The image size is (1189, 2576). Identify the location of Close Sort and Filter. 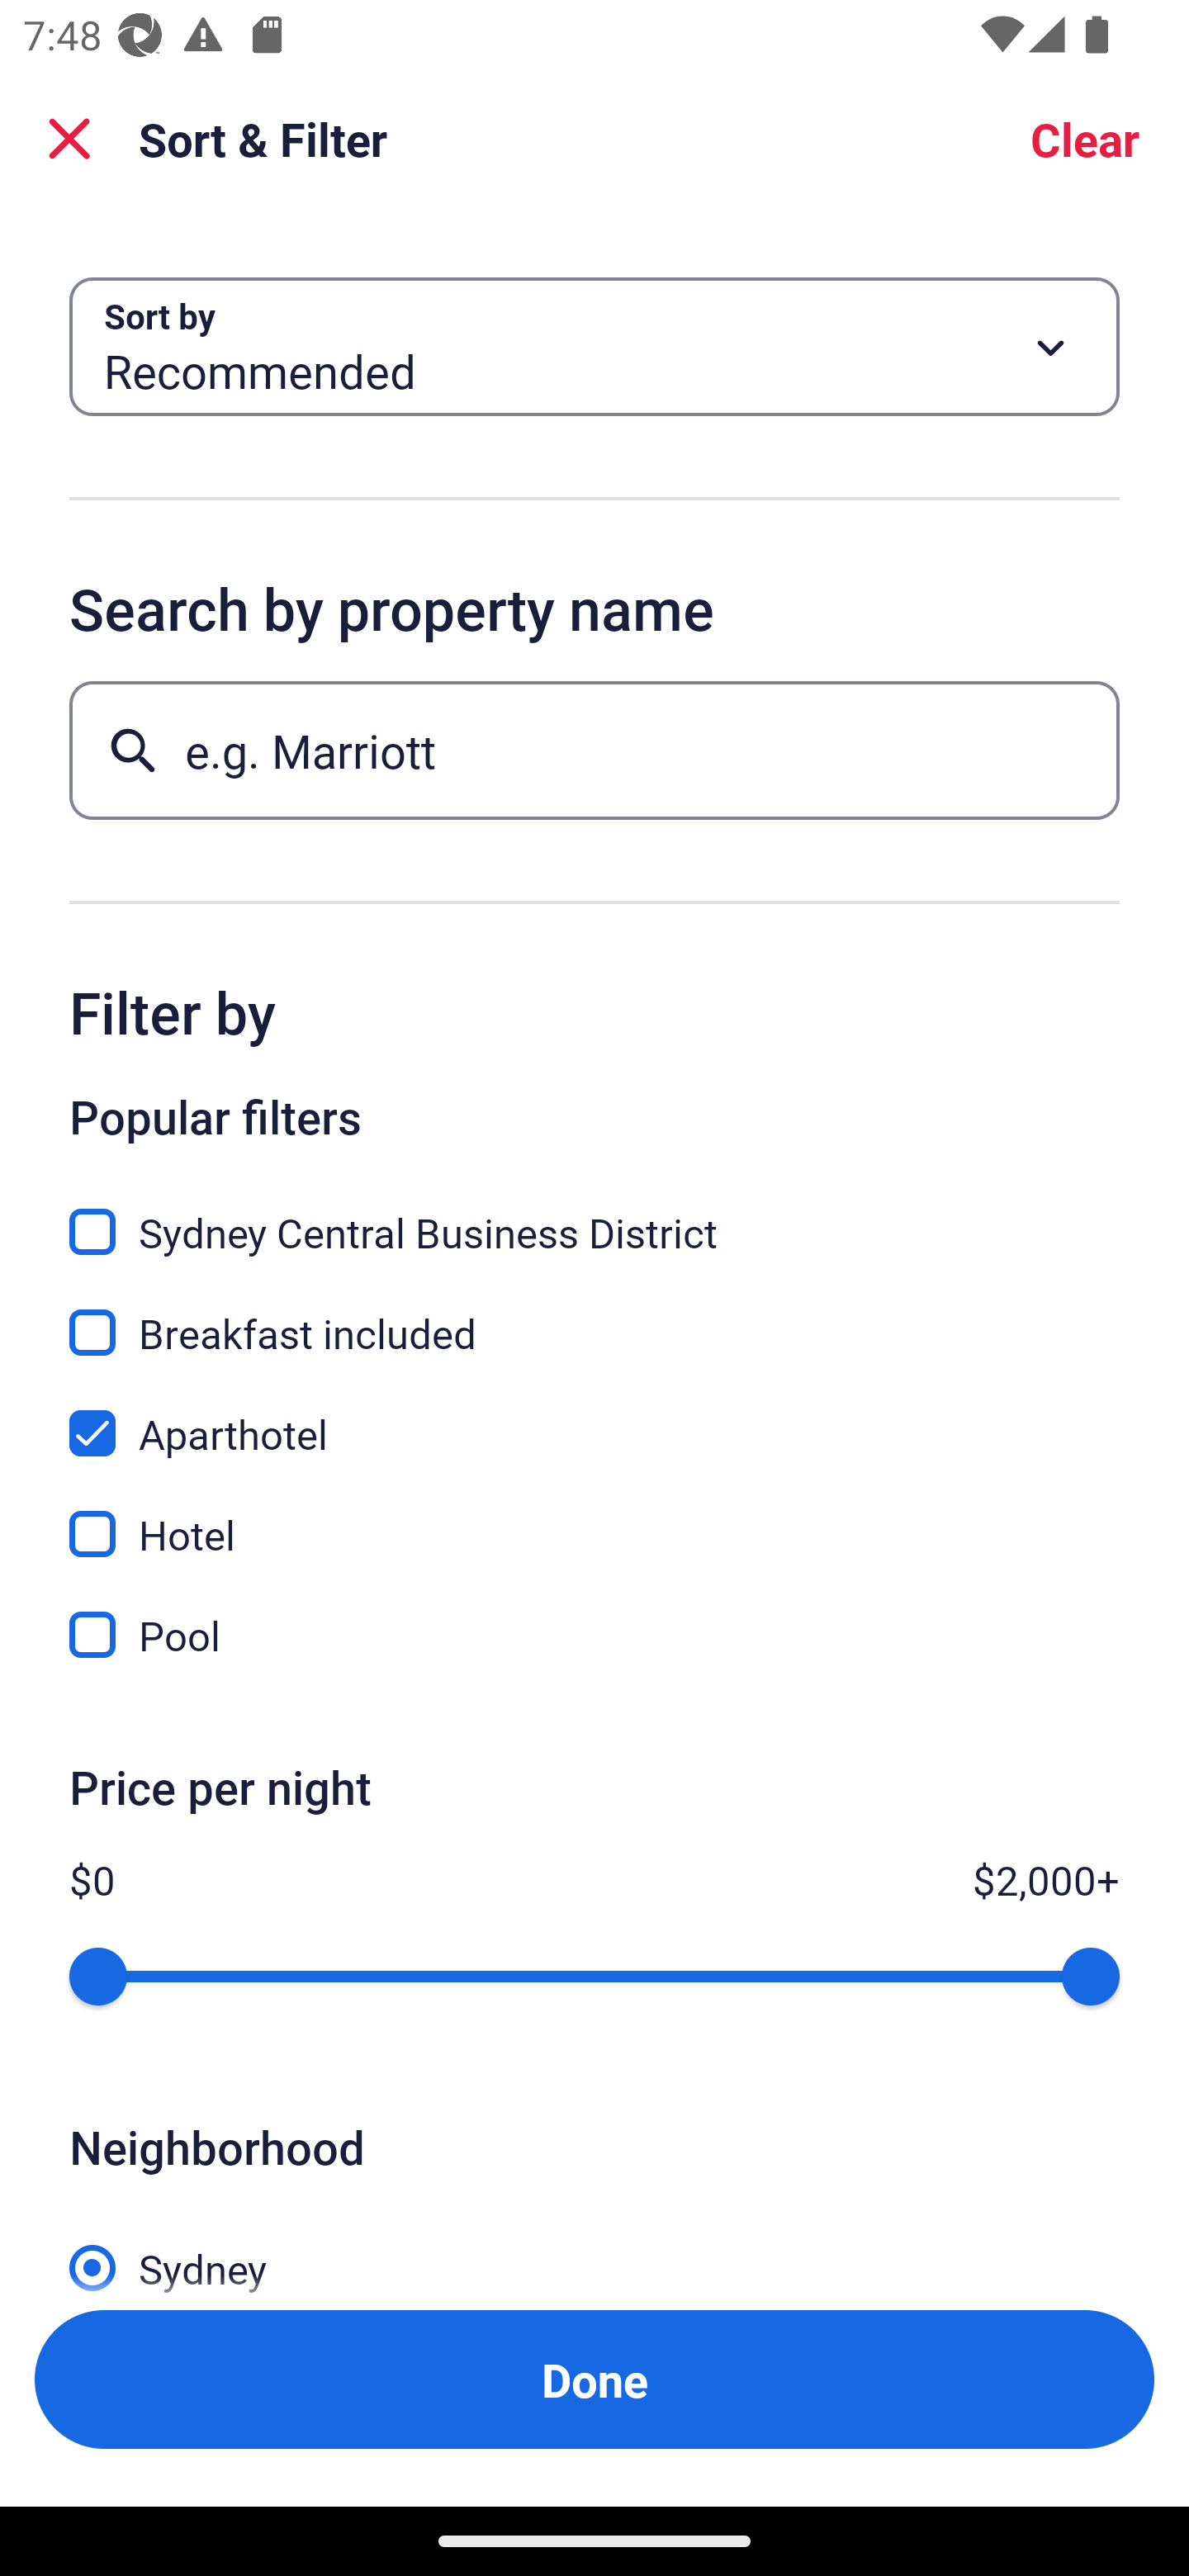
(69, 139).